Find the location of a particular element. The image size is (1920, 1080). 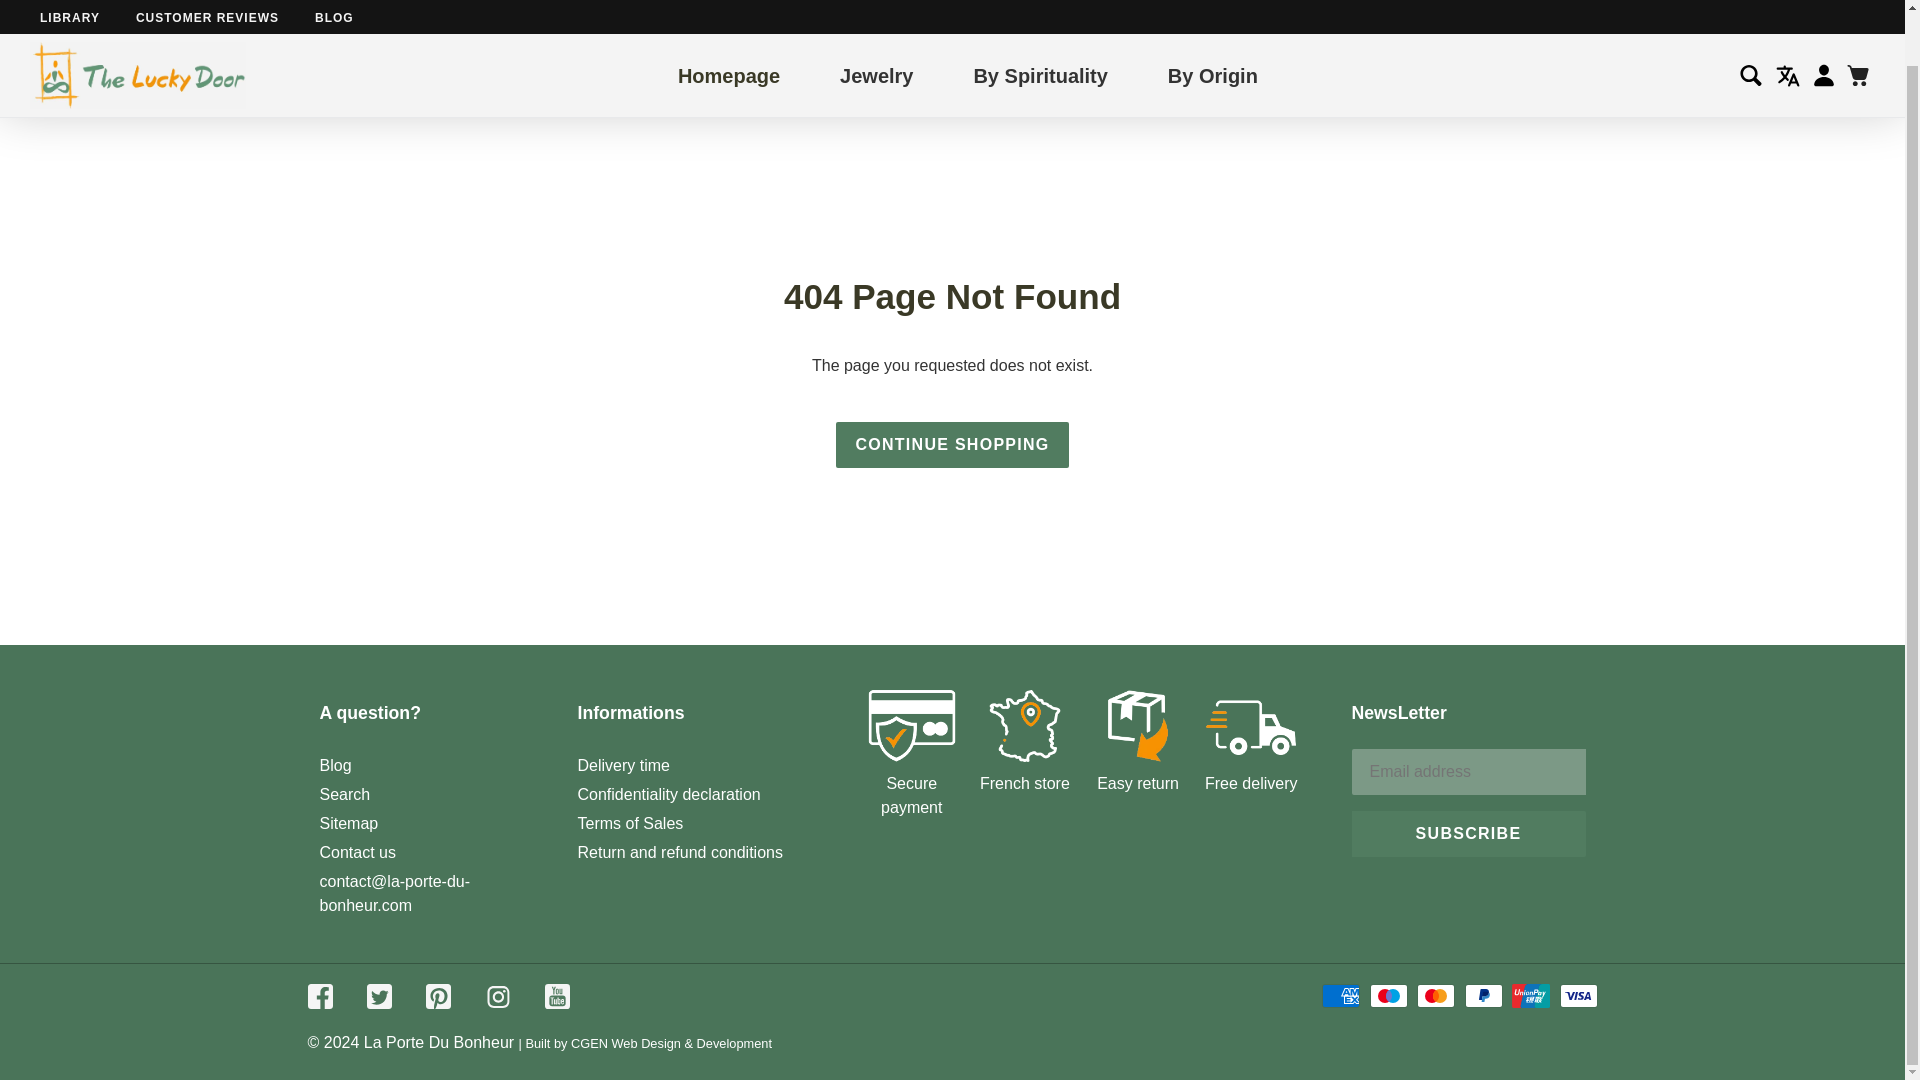

By Spirituality is located at coordinates (1040, 22).